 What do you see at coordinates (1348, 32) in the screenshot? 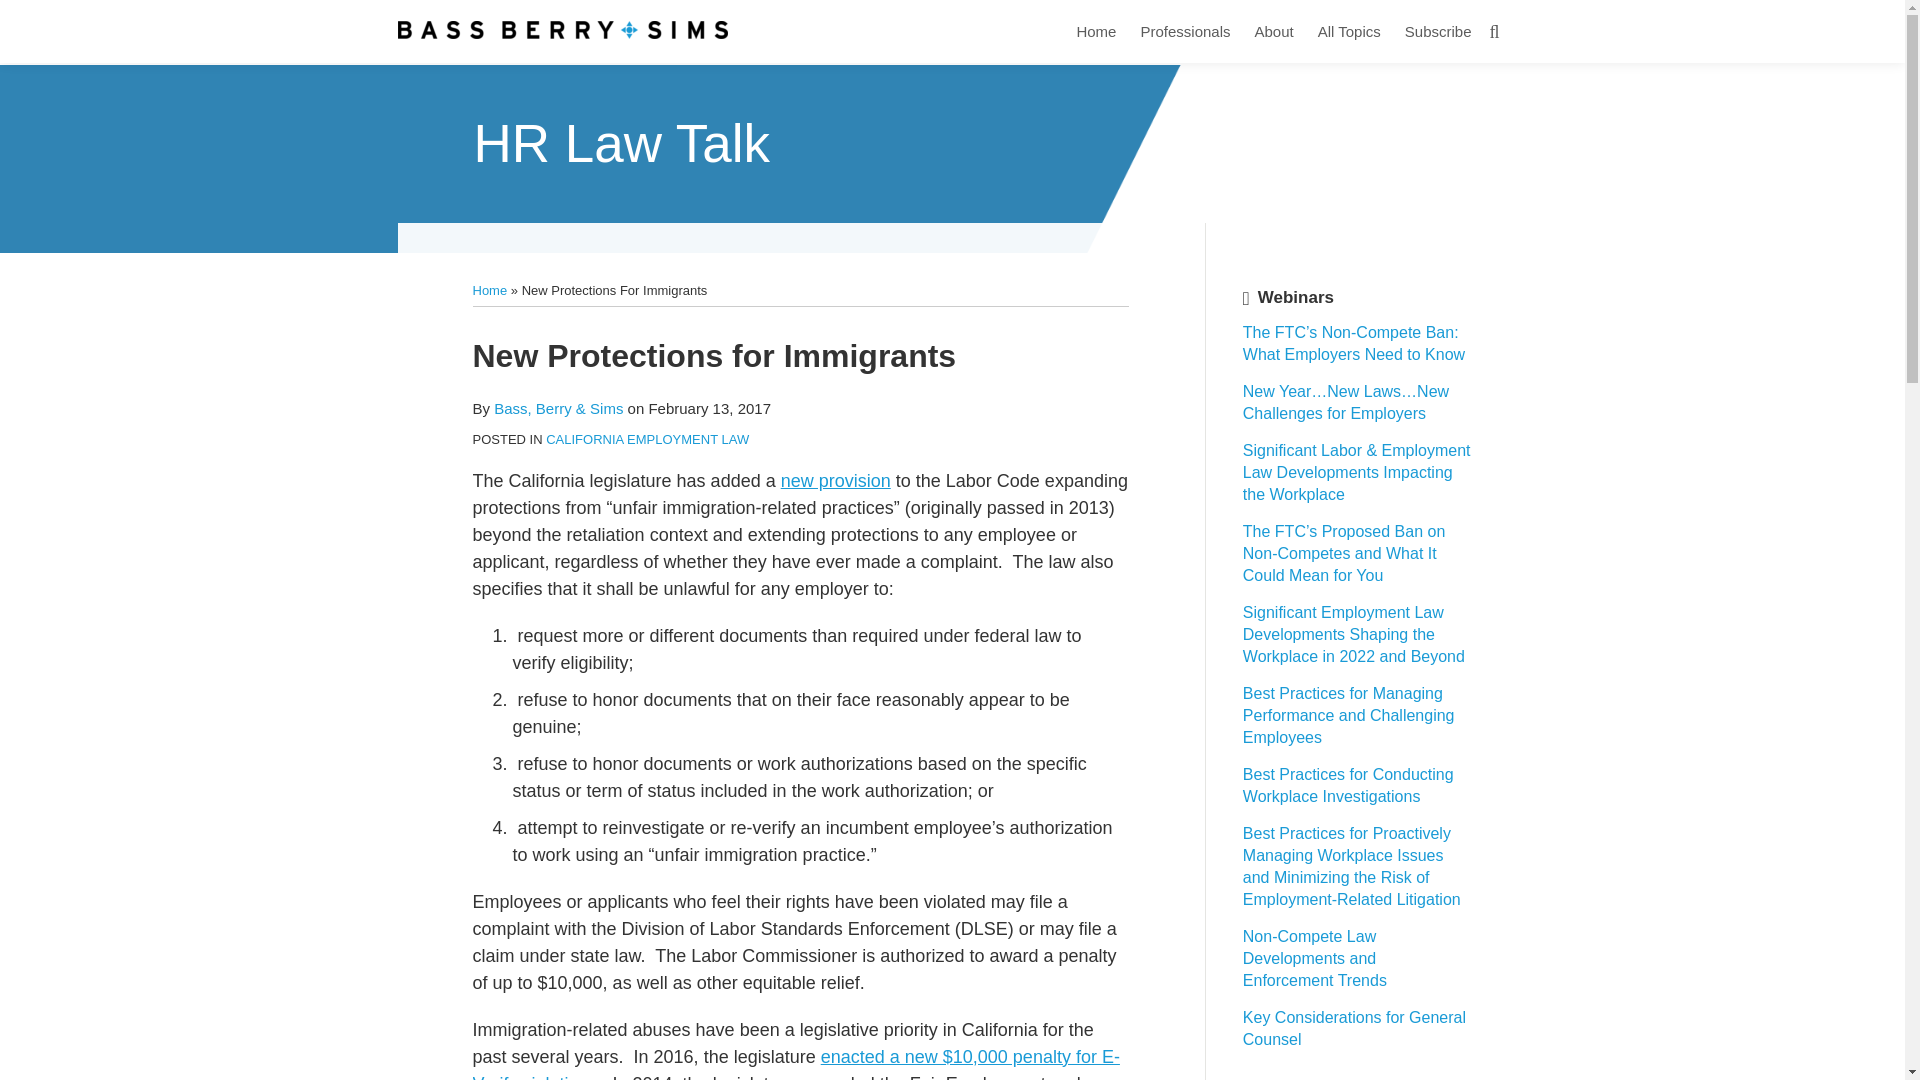
I see `All Topics` at bounding box center [1348, 32].